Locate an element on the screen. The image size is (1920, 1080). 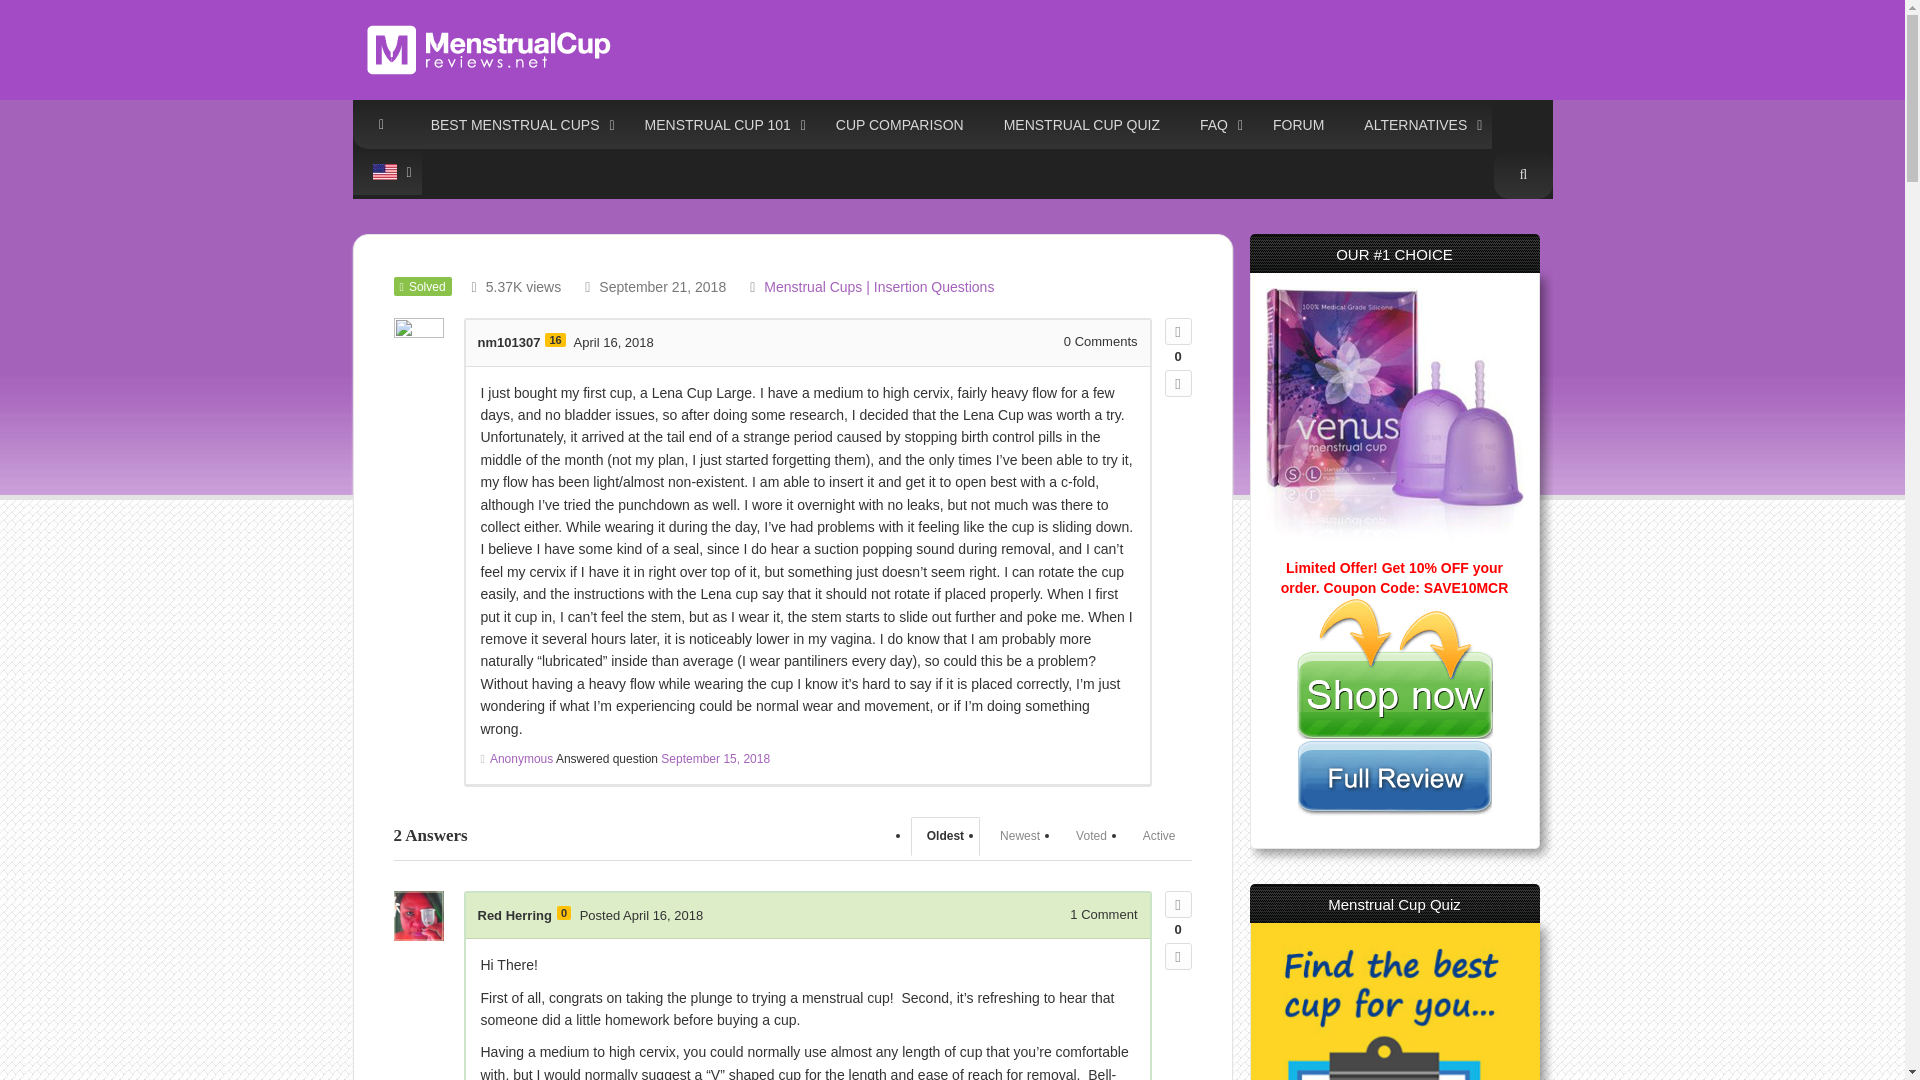
MENSTRUAL CUP 101 is located at coordinates (720, 124).